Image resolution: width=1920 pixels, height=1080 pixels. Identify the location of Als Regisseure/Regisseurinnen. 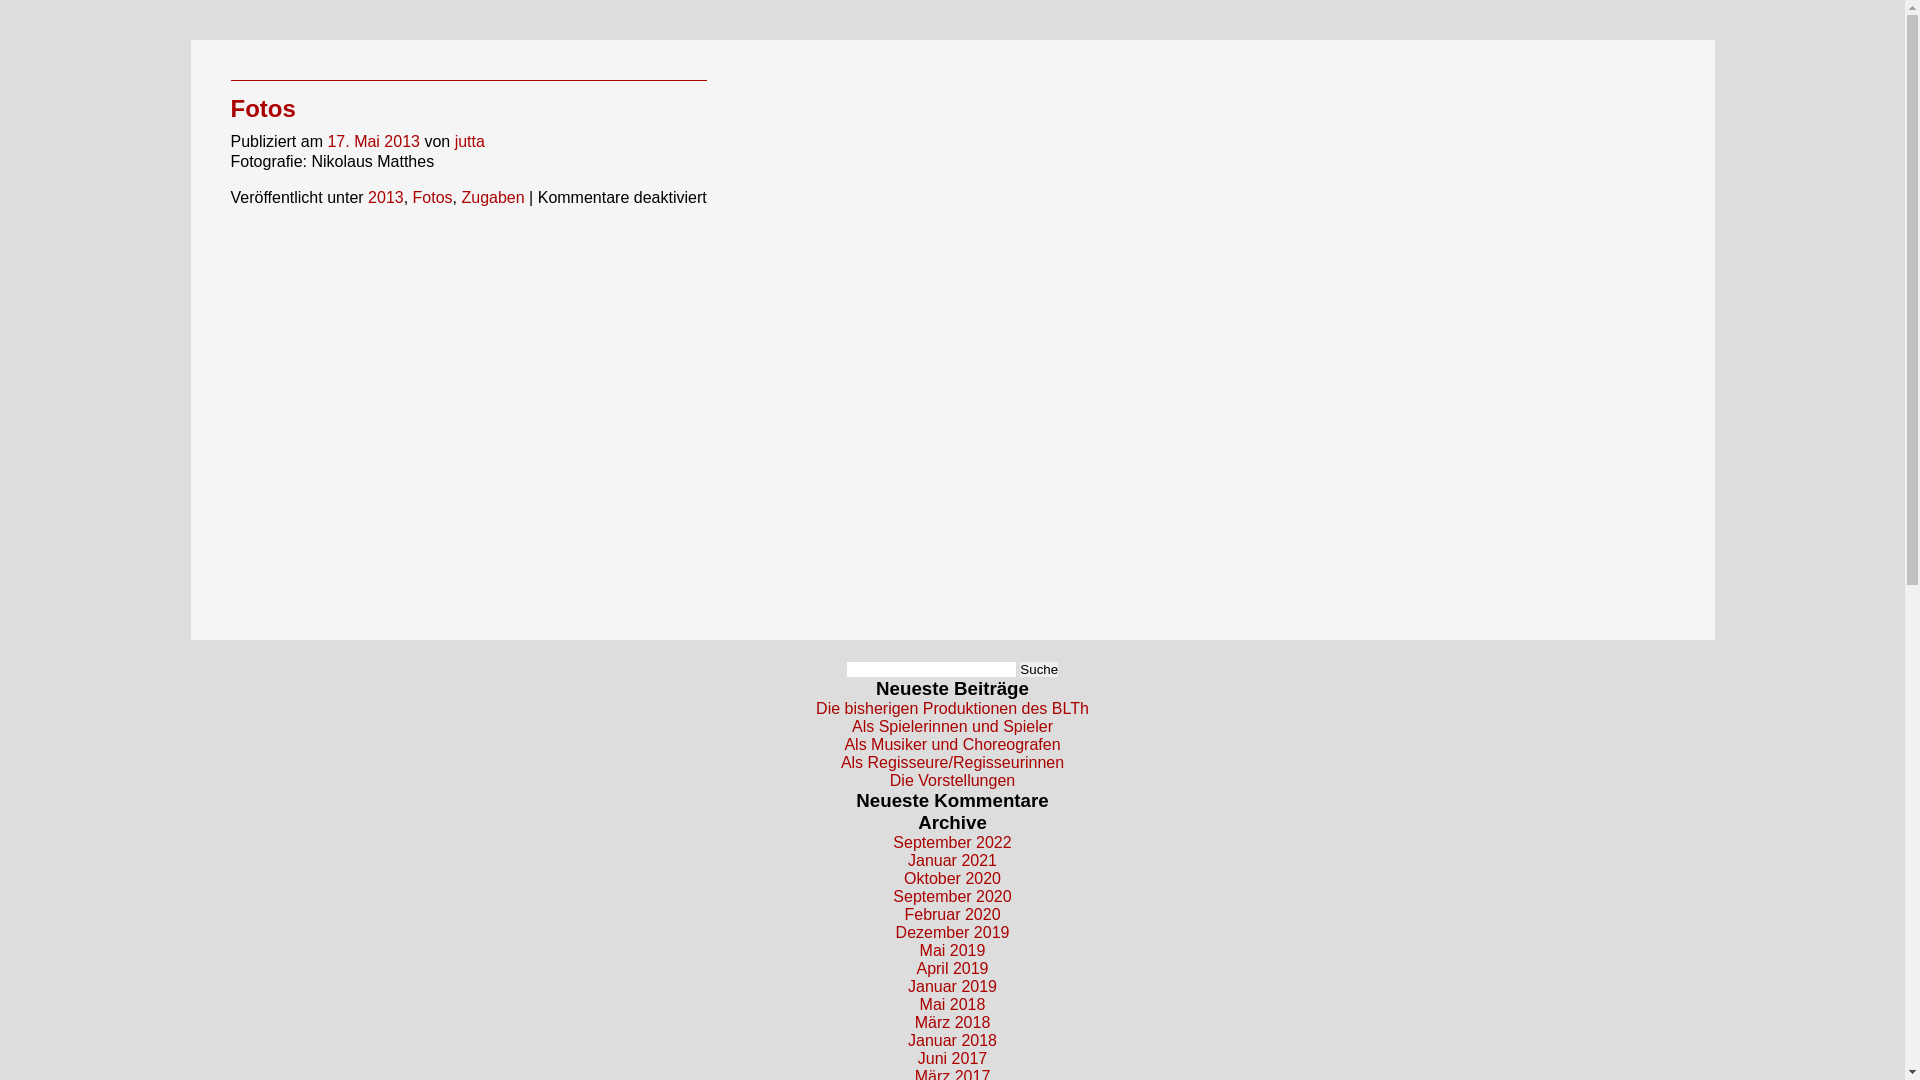
(952, 762).